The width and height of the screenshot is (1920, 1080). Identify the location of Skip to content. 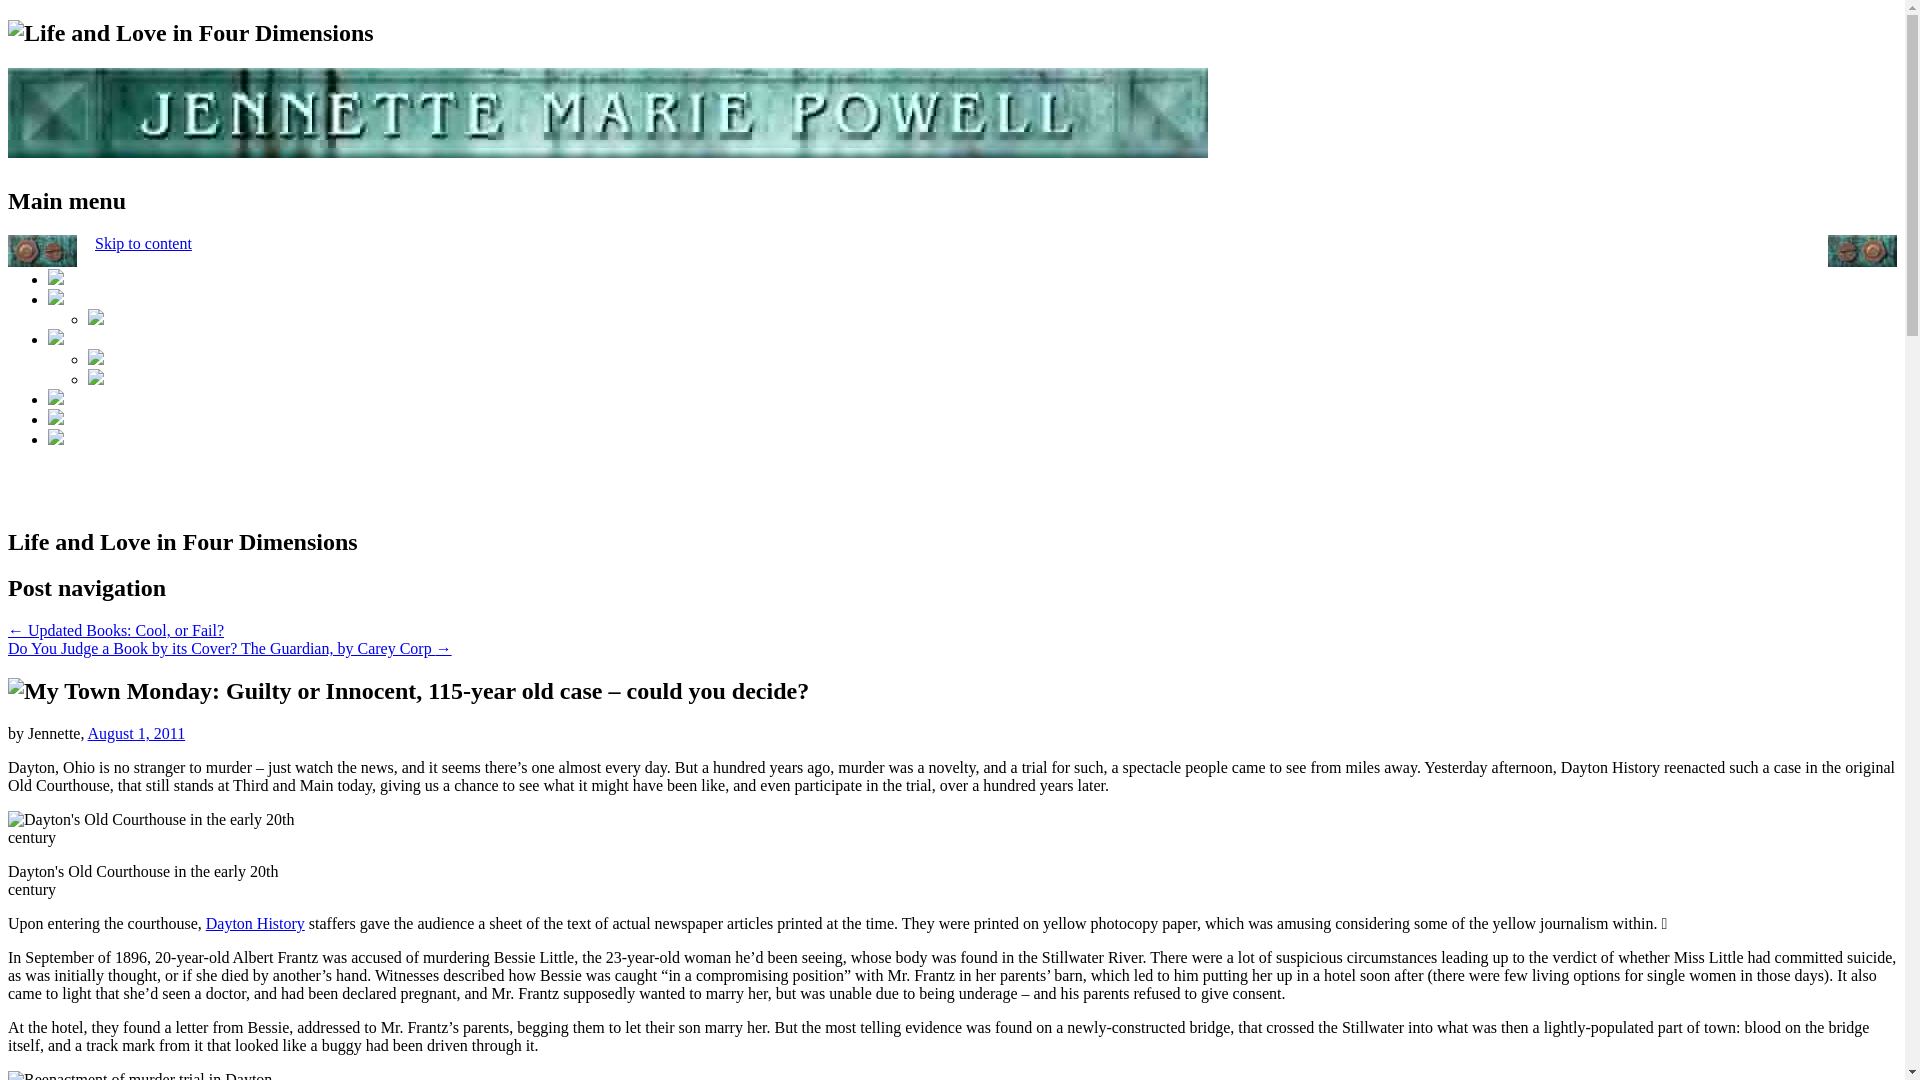
(143, 243).